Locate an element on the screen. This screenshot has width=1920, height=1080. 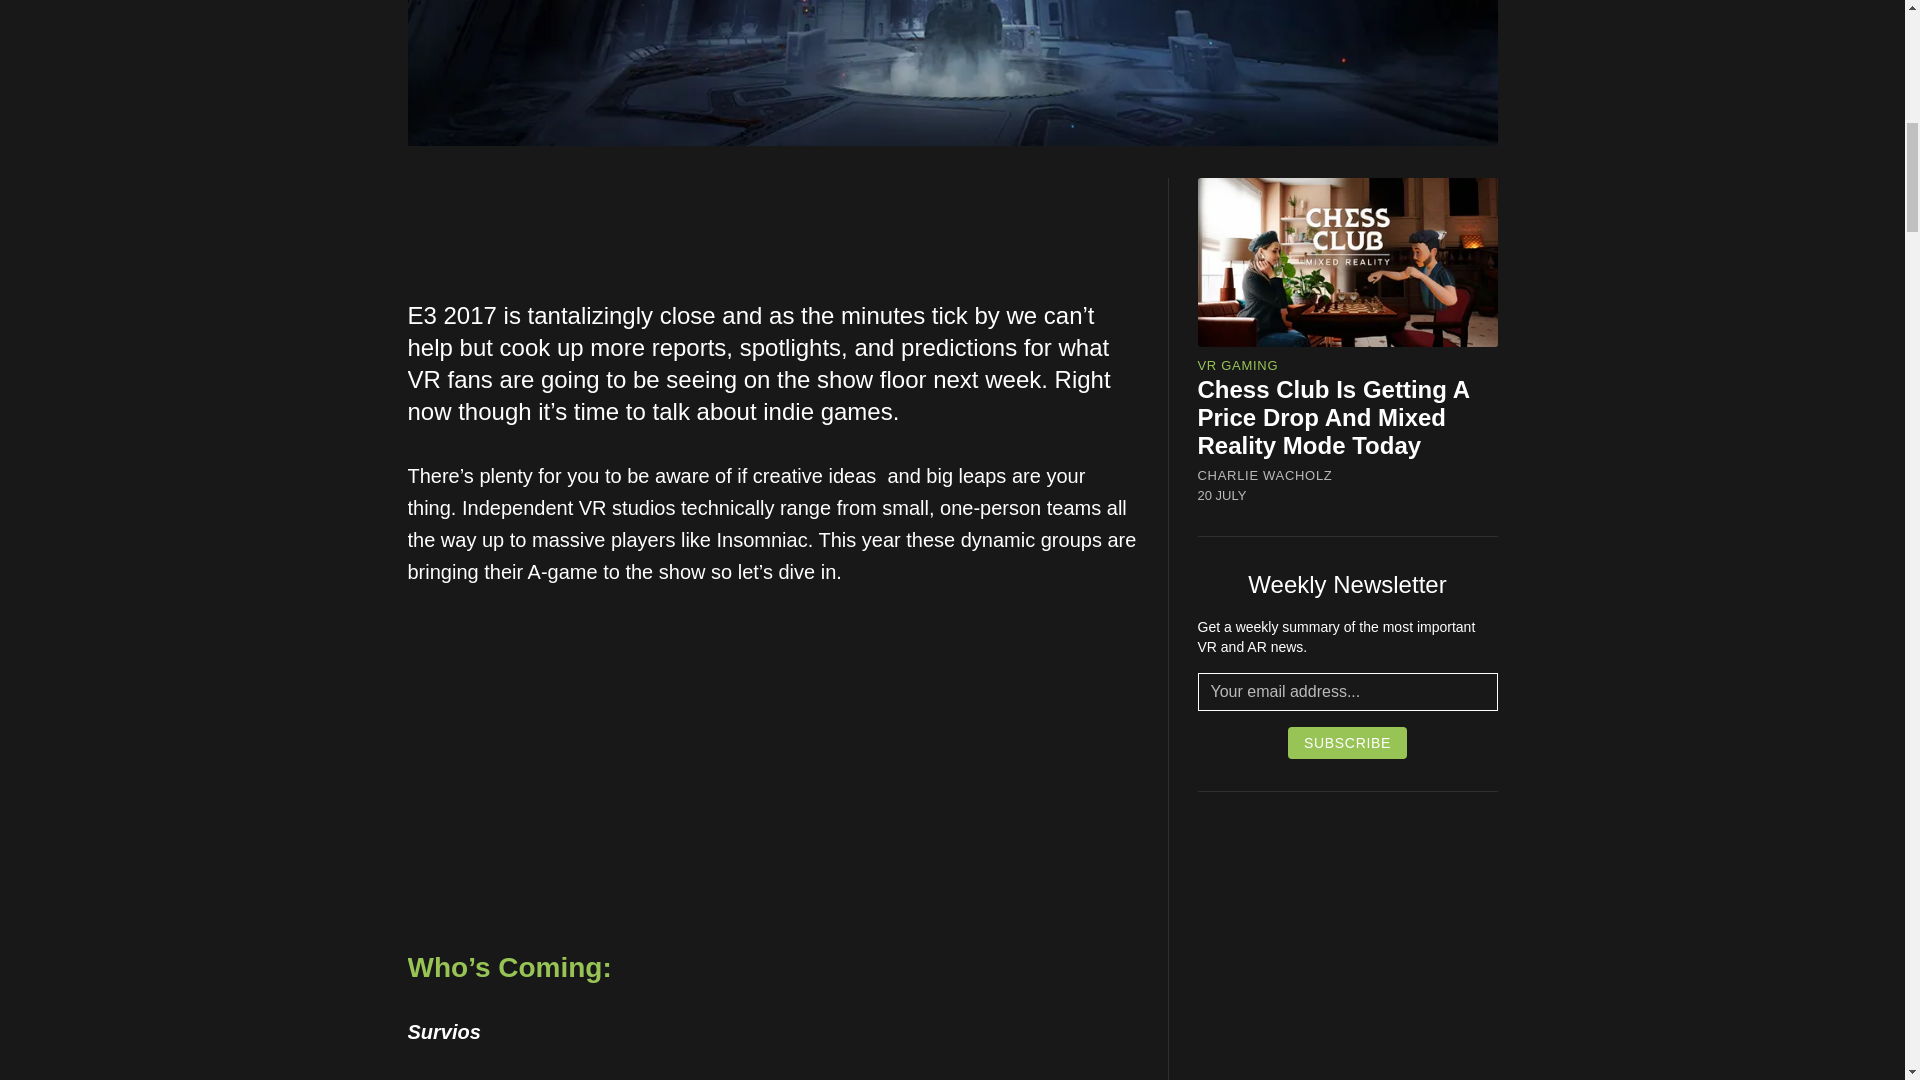
Subscribe is located at coordinates (1348, 742).